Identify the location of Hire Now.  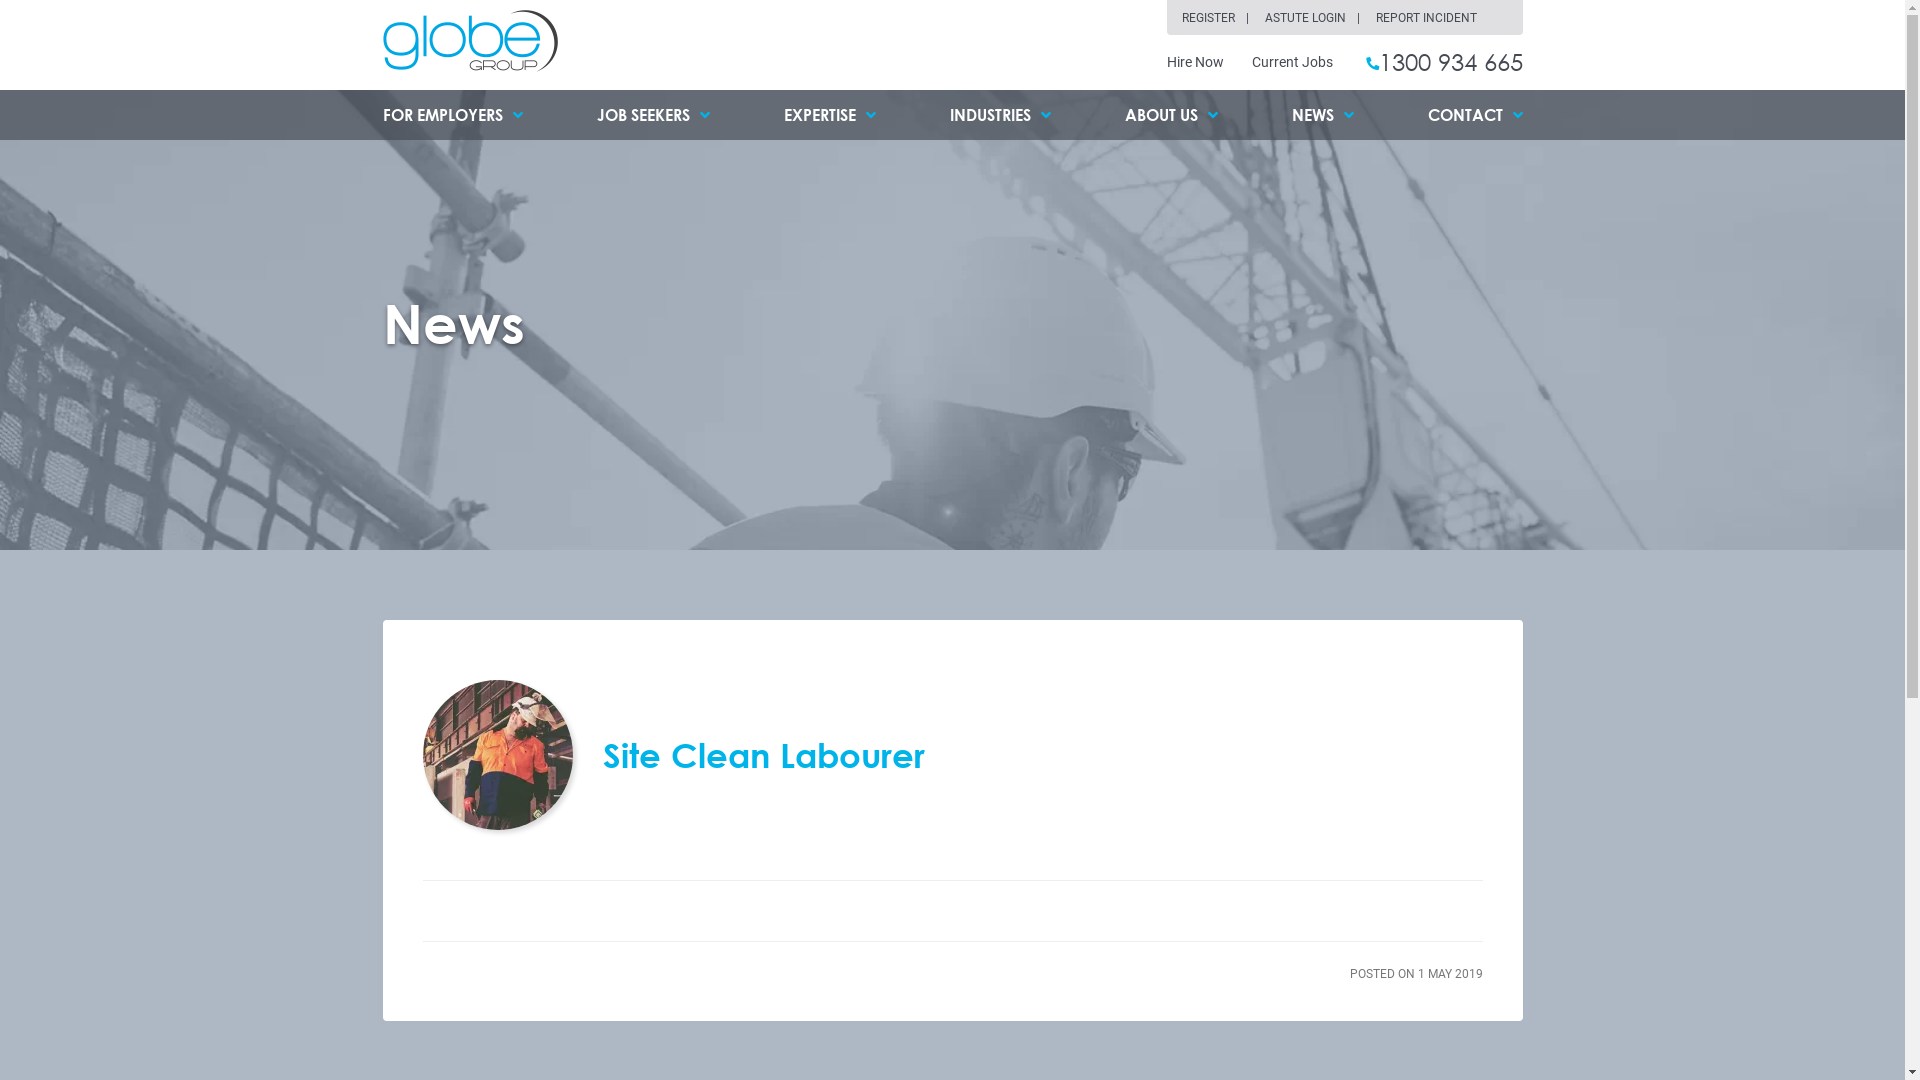
(1194, 62).